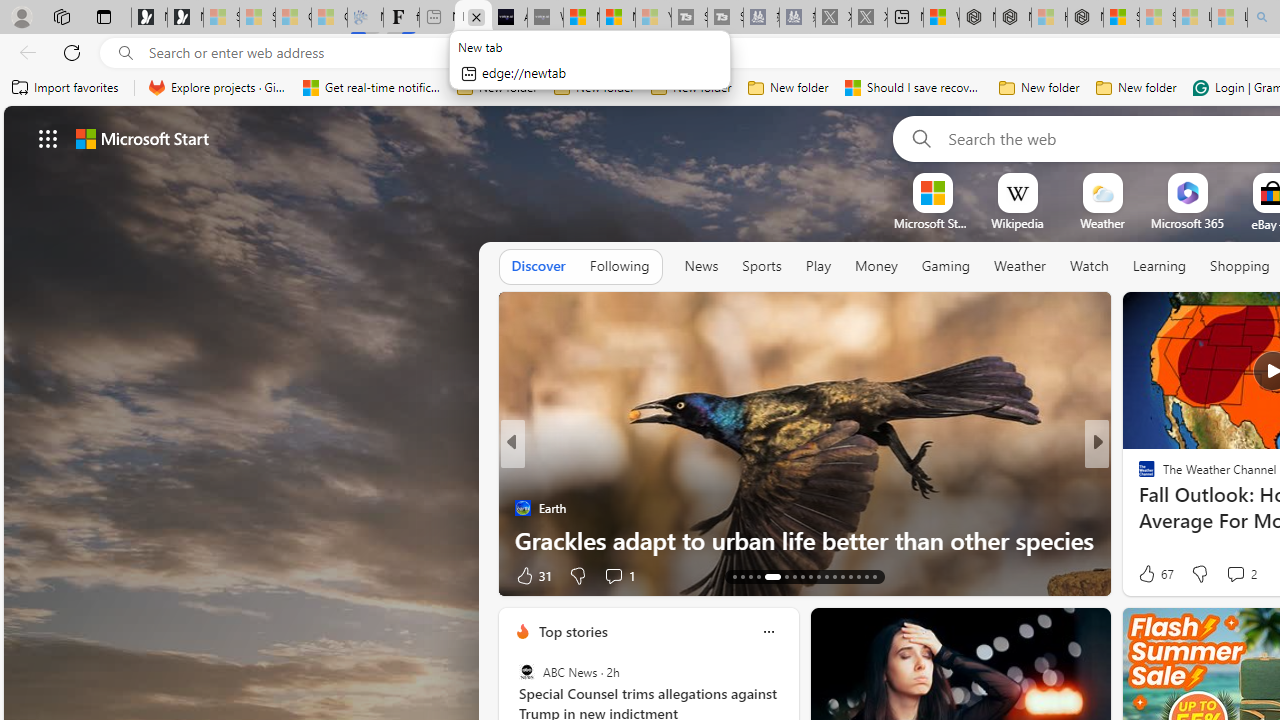 Image resolution: width=1280 pixels, height=720 pixels. Describe the element at coordinates (1240, 266) in the screenshot. I see `Shopping` at that location.